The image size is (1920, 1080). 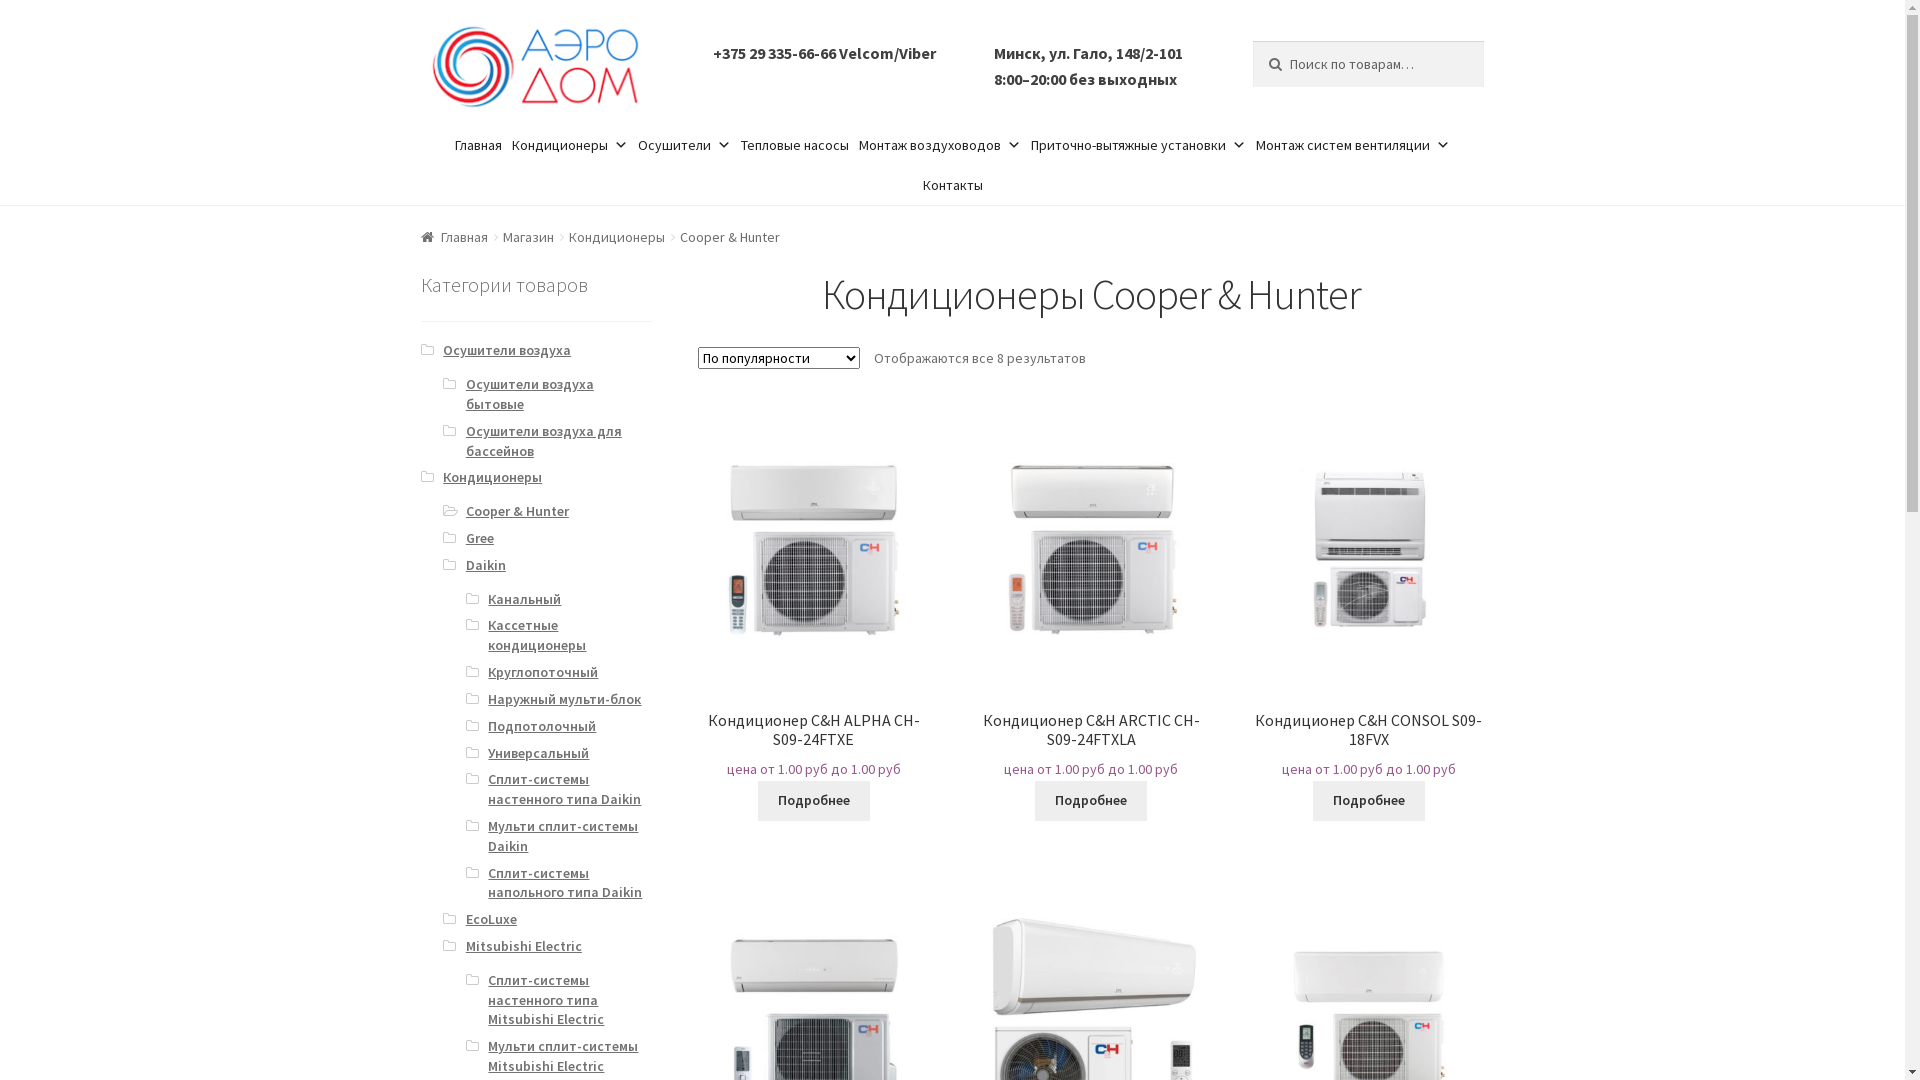 What do you see at coordinates (492, 919) in the screenshot?
I see `EcoLuxe` at bounding box center [492, 919].